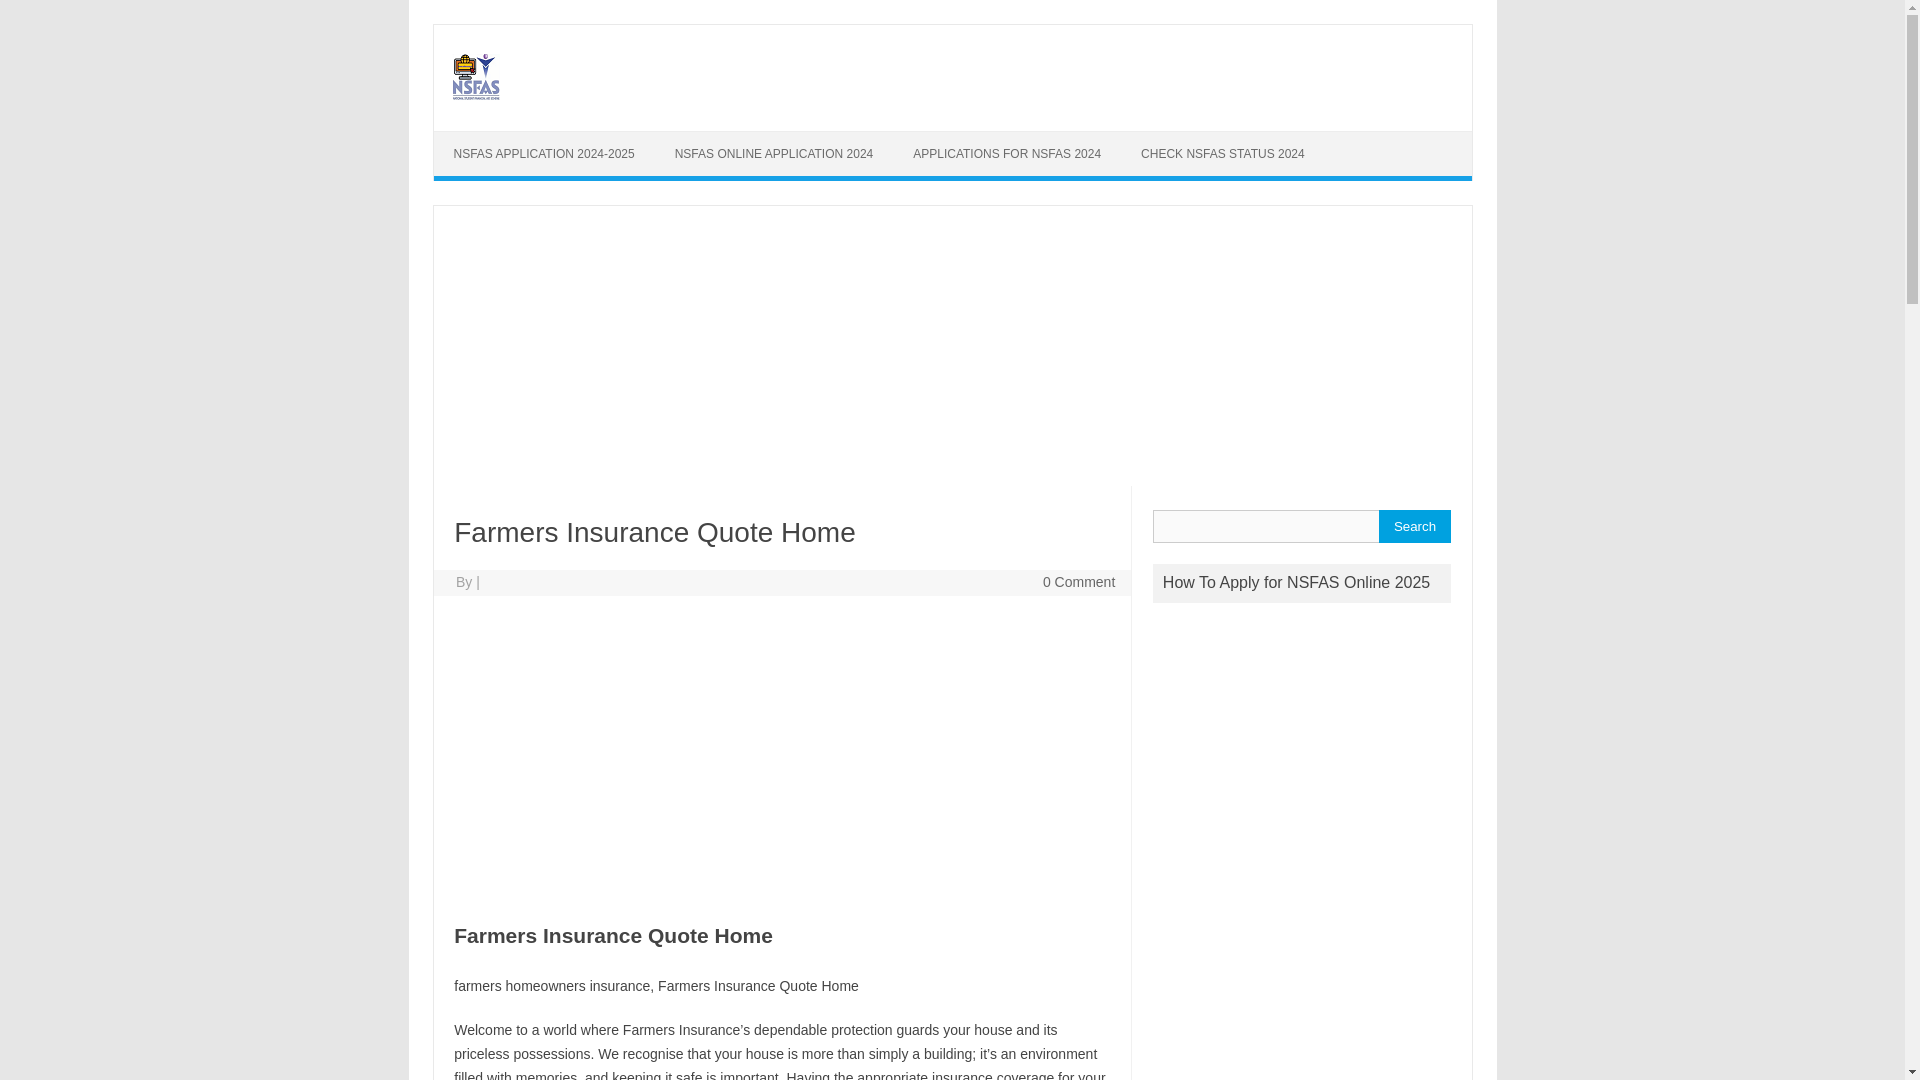 The height and width of the screenshot is (1080, 1920). What do you see at coordinates (474, 96) in the screenshot?
I see `www.nsfas.org.za` at bounding box center [474, 96].